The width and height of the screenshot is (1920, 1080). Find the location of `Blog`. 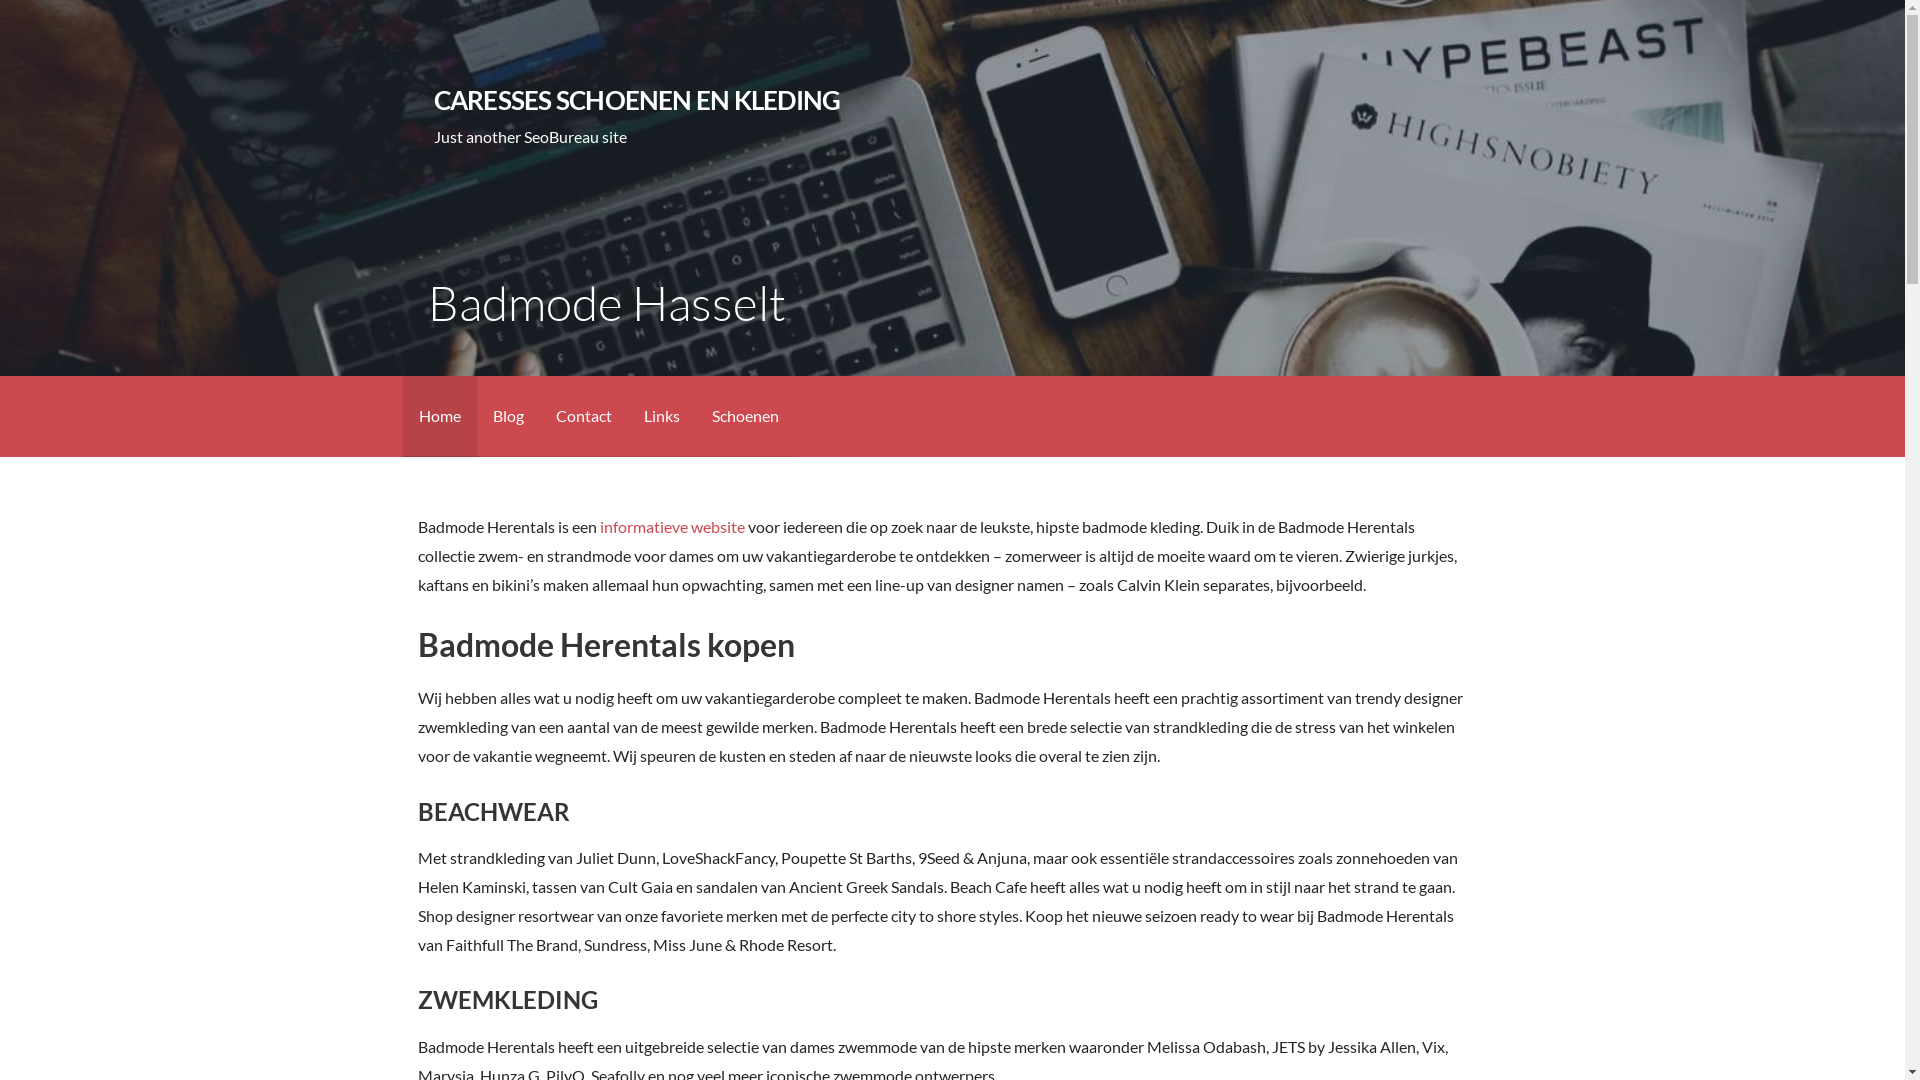

Blog is located at coordinates (508, 416).